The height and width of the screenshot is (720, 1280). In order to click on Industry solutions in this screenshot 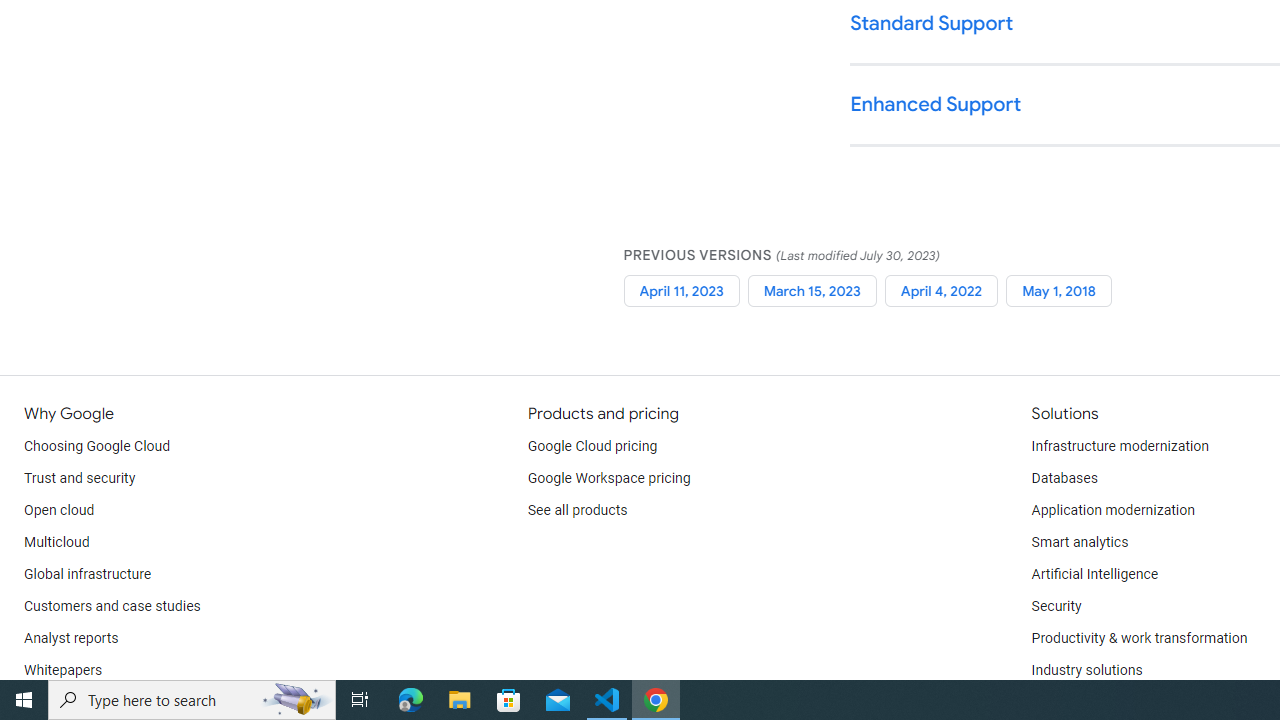, I will do `click(1086, 670)`.